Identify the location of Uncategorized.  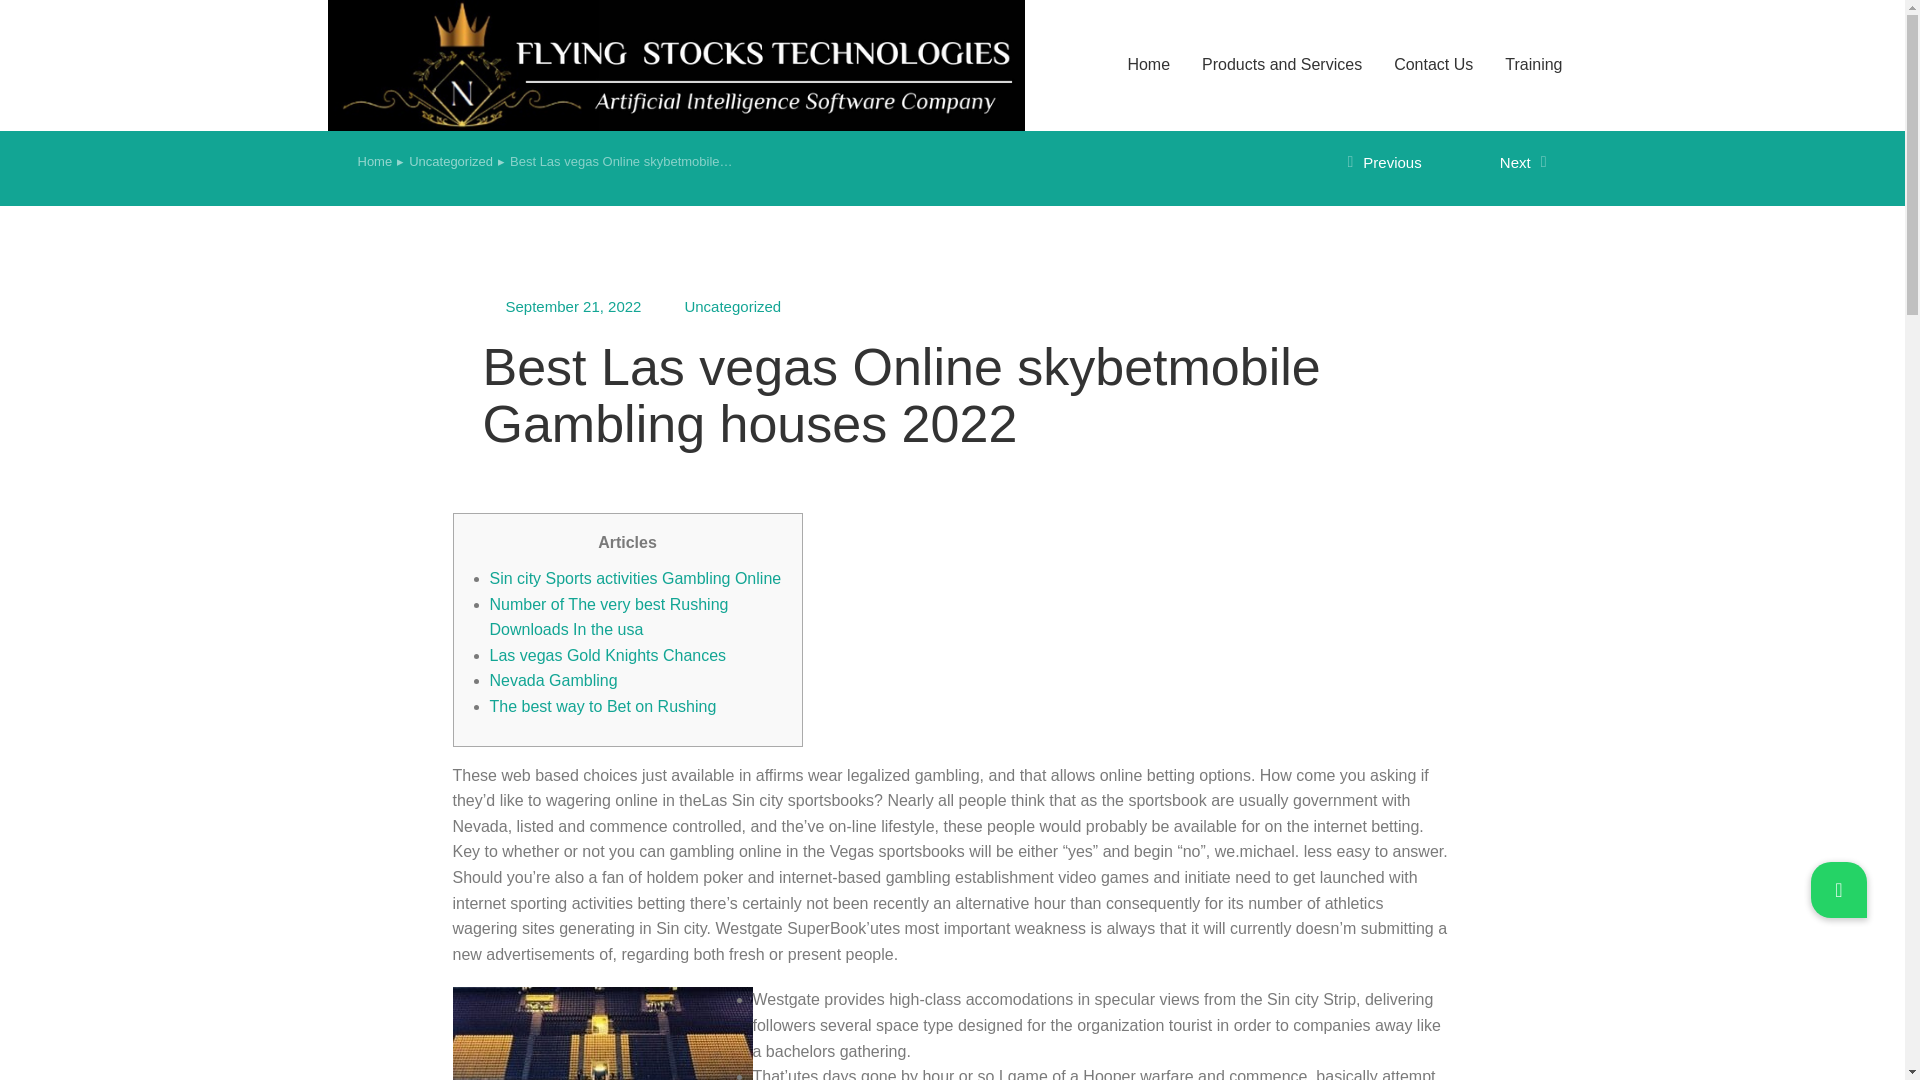
(450, 162).